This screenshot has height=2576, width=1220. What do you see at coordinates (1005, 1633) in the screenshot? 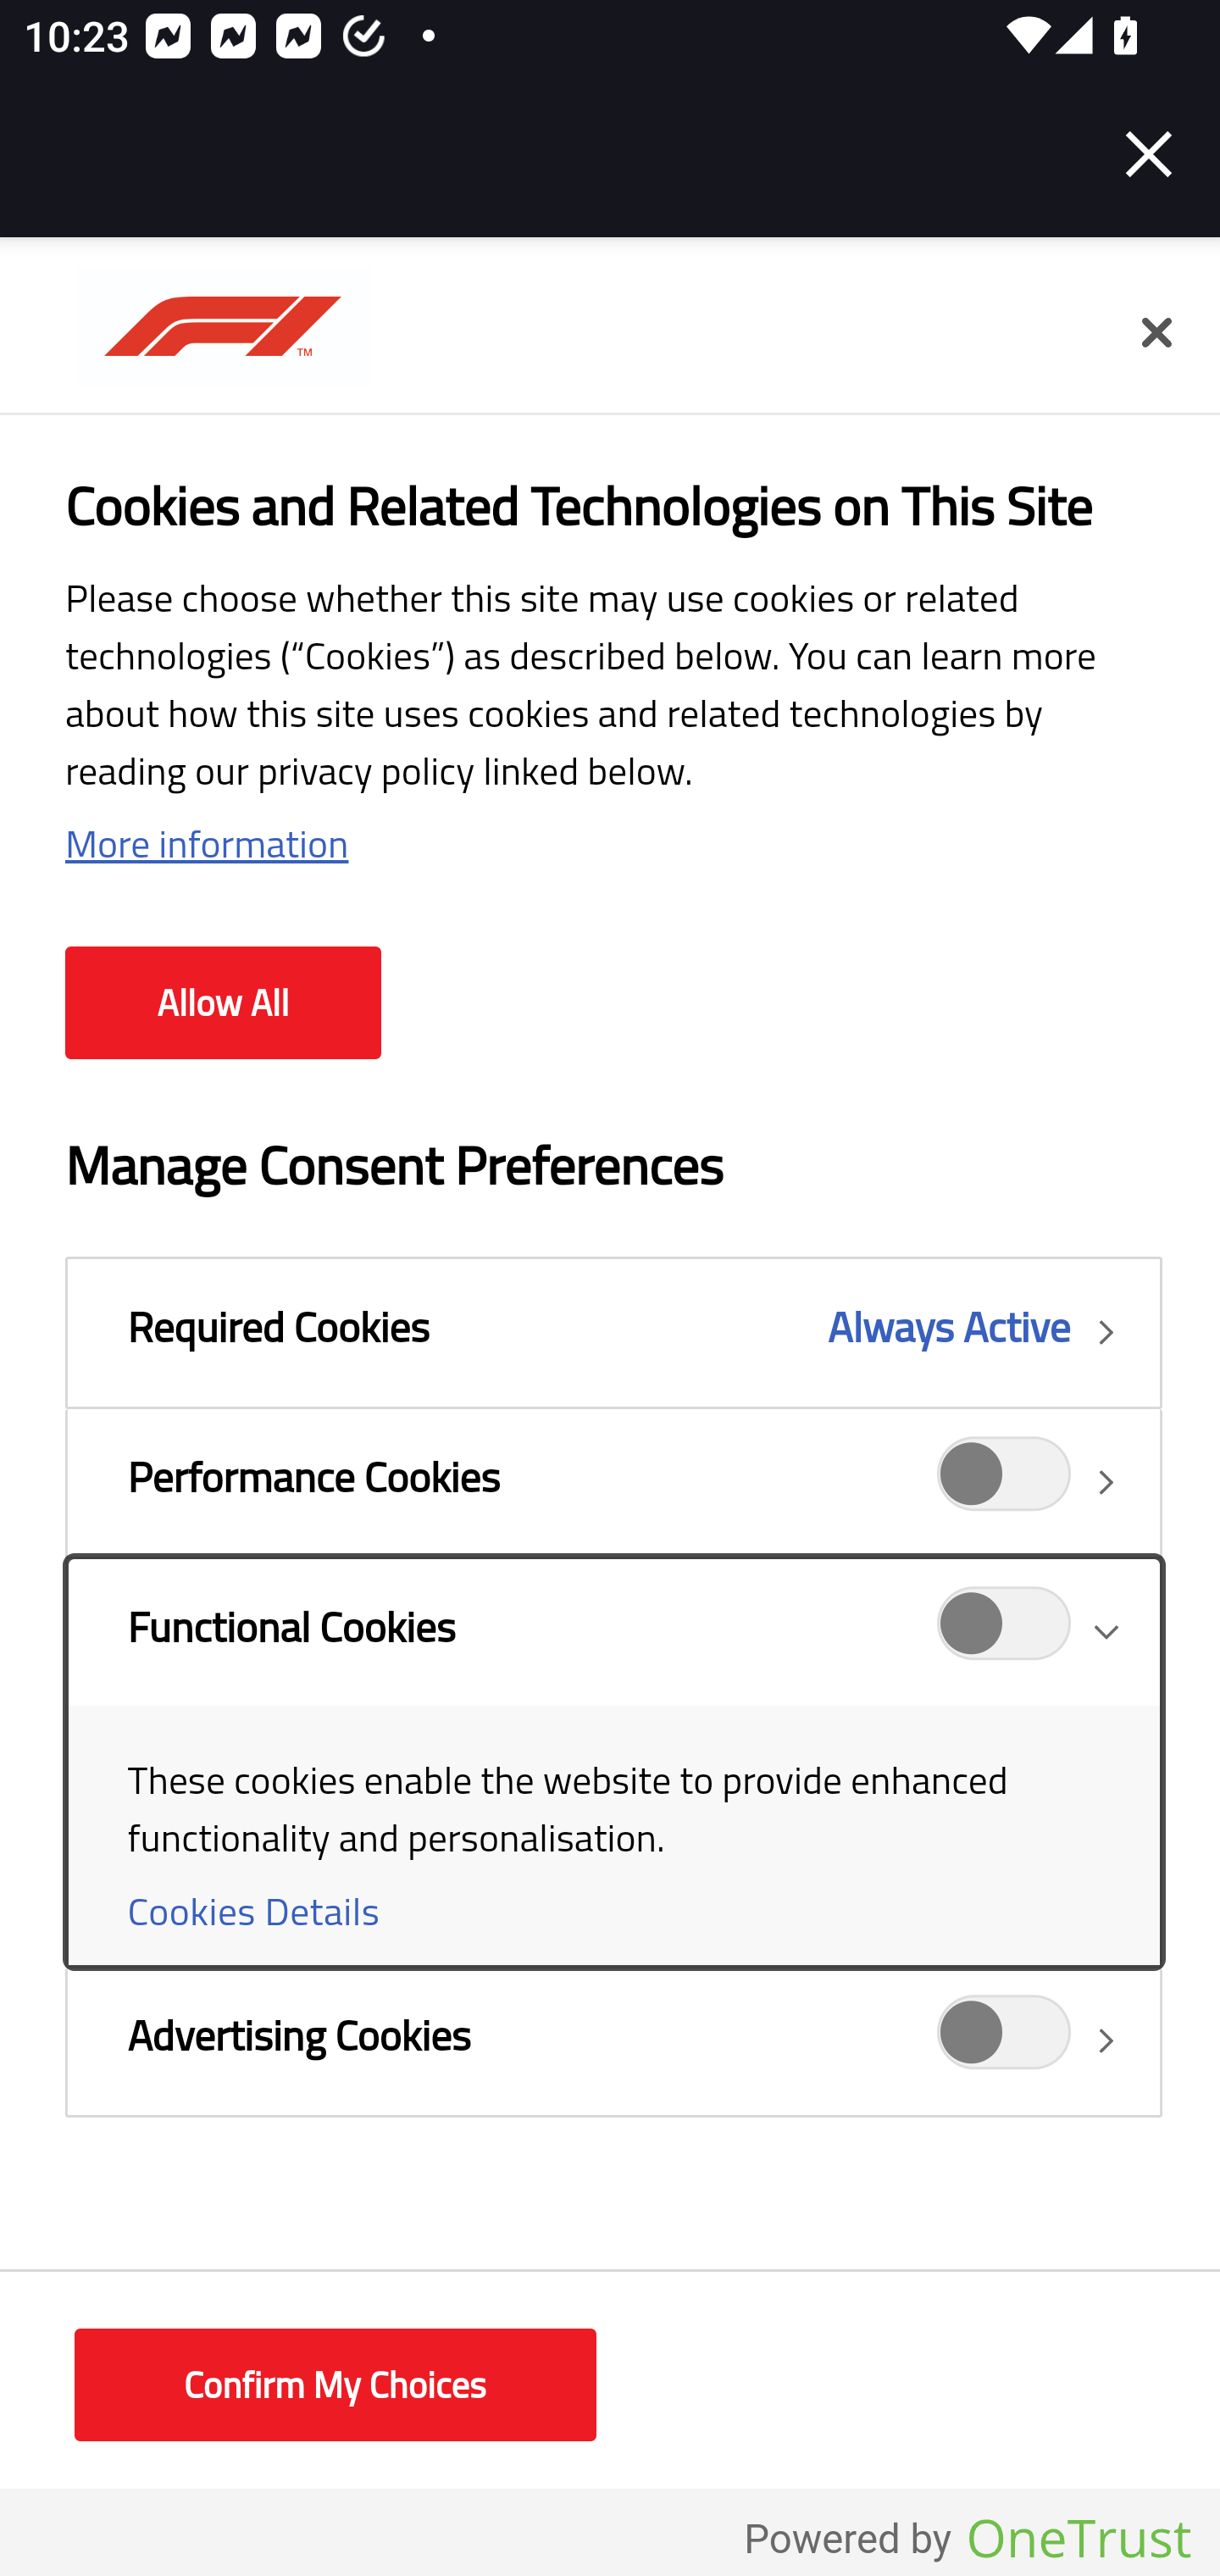
I see `Functional Cookies` at bounding box center [1005, 1633].